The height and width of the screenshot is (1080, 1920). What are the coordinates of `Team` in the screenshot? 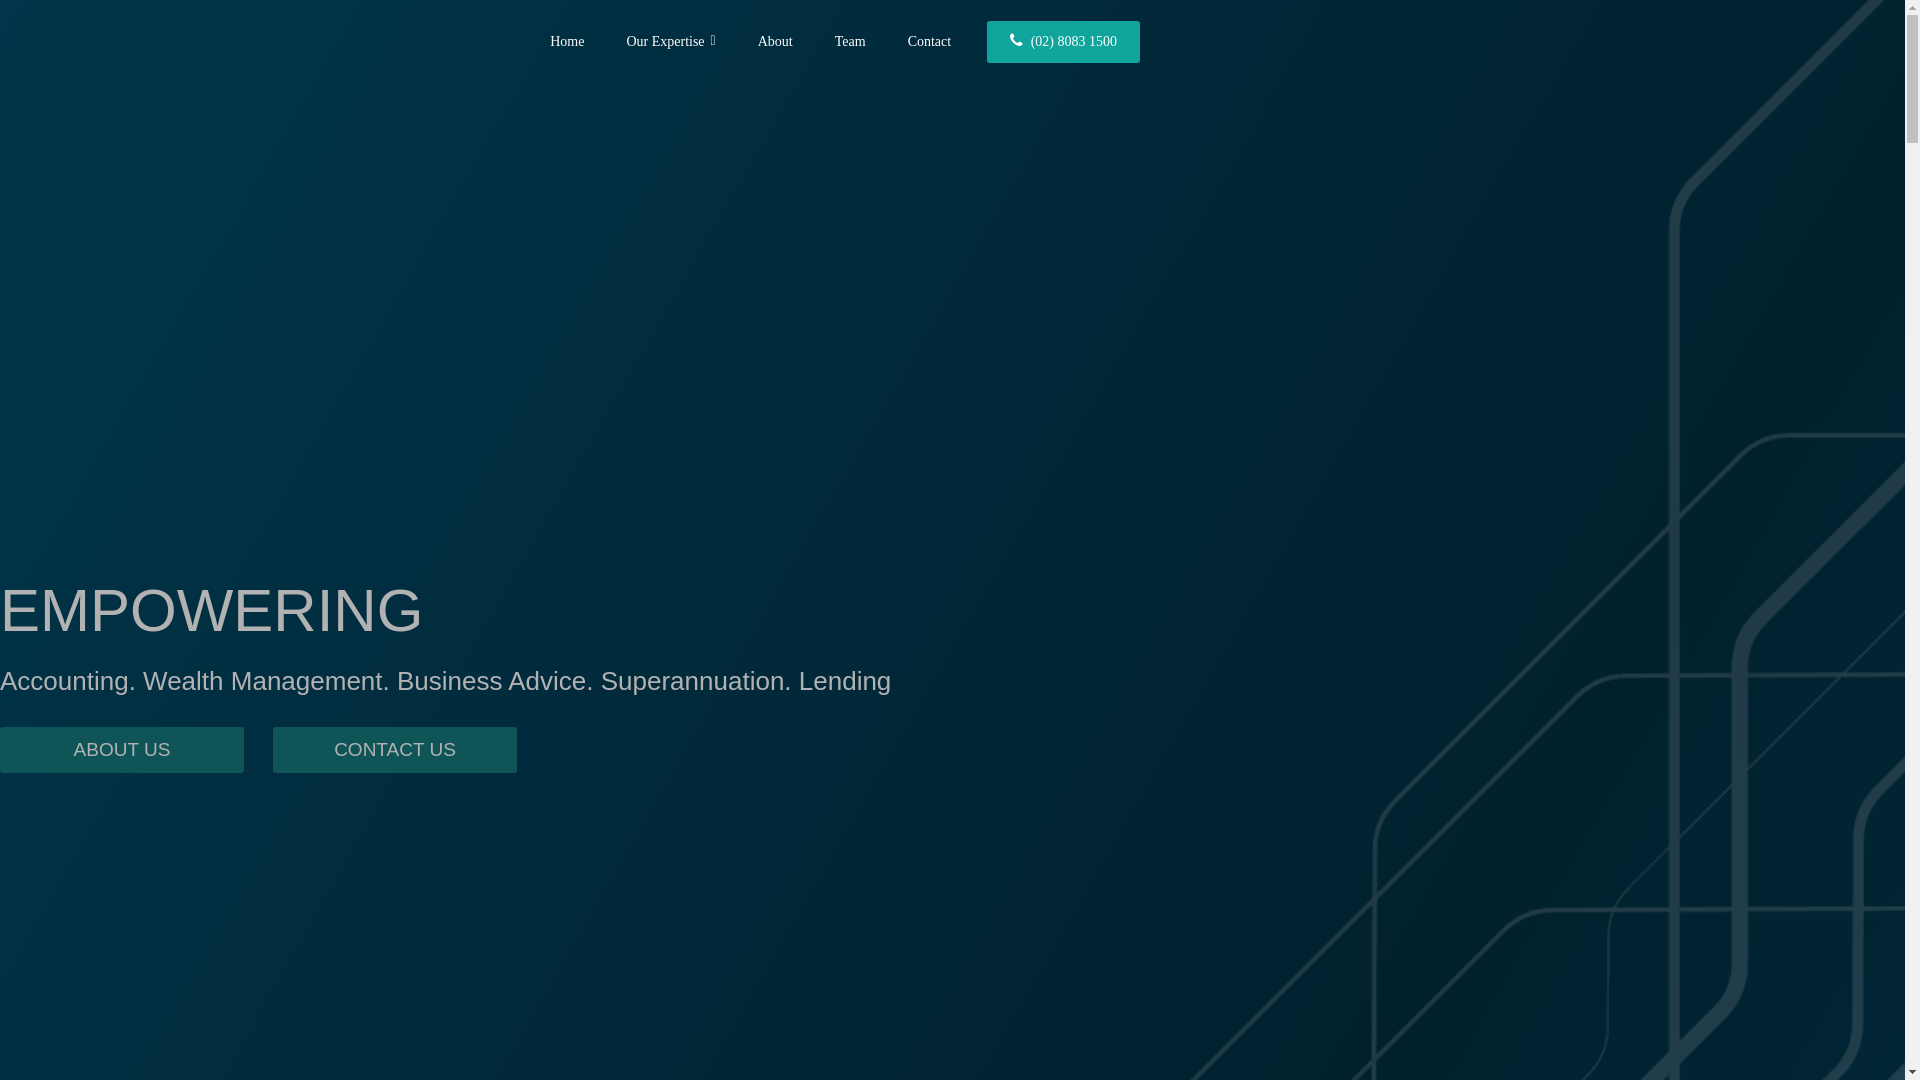 It's located at (850, 41).